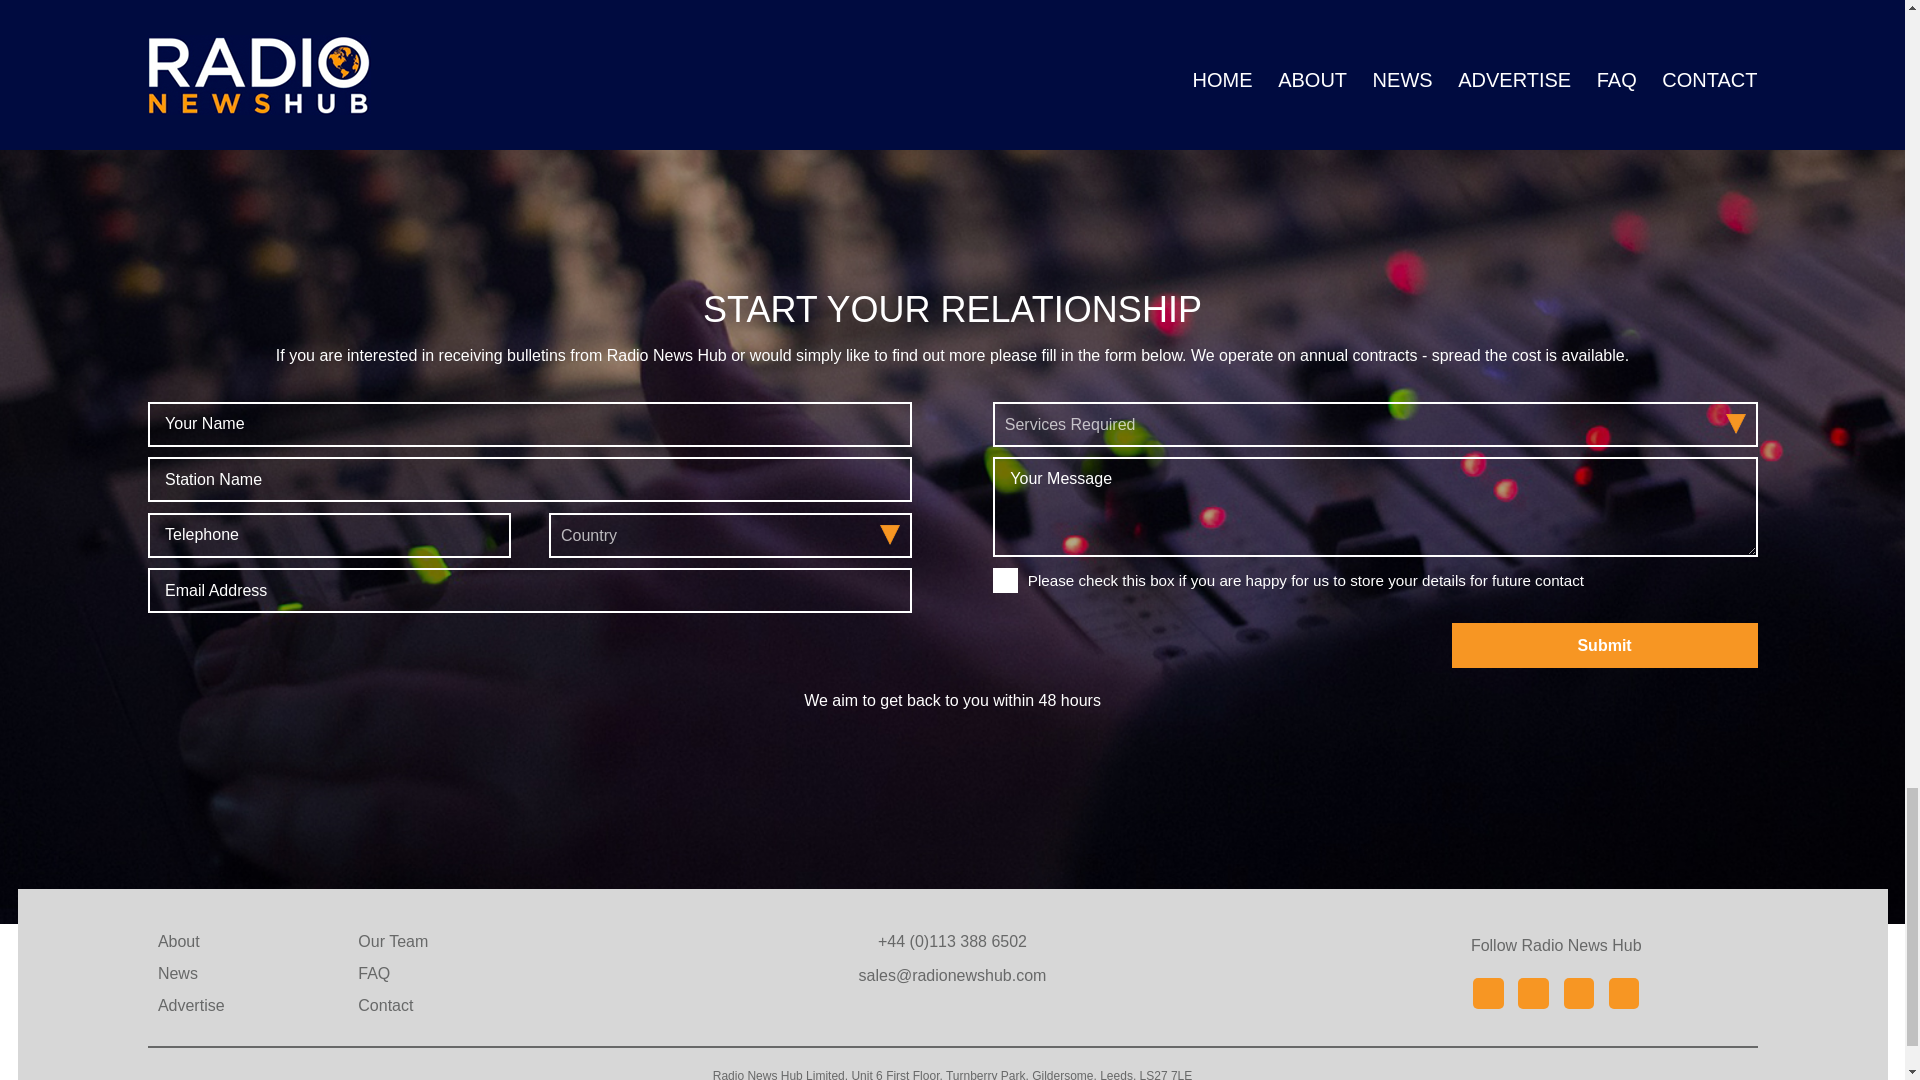 The image size is (1920, 1080). Describe the element at coordinates (1624, 992) in the screenshot. I see `See Us On Instagram` at that location.